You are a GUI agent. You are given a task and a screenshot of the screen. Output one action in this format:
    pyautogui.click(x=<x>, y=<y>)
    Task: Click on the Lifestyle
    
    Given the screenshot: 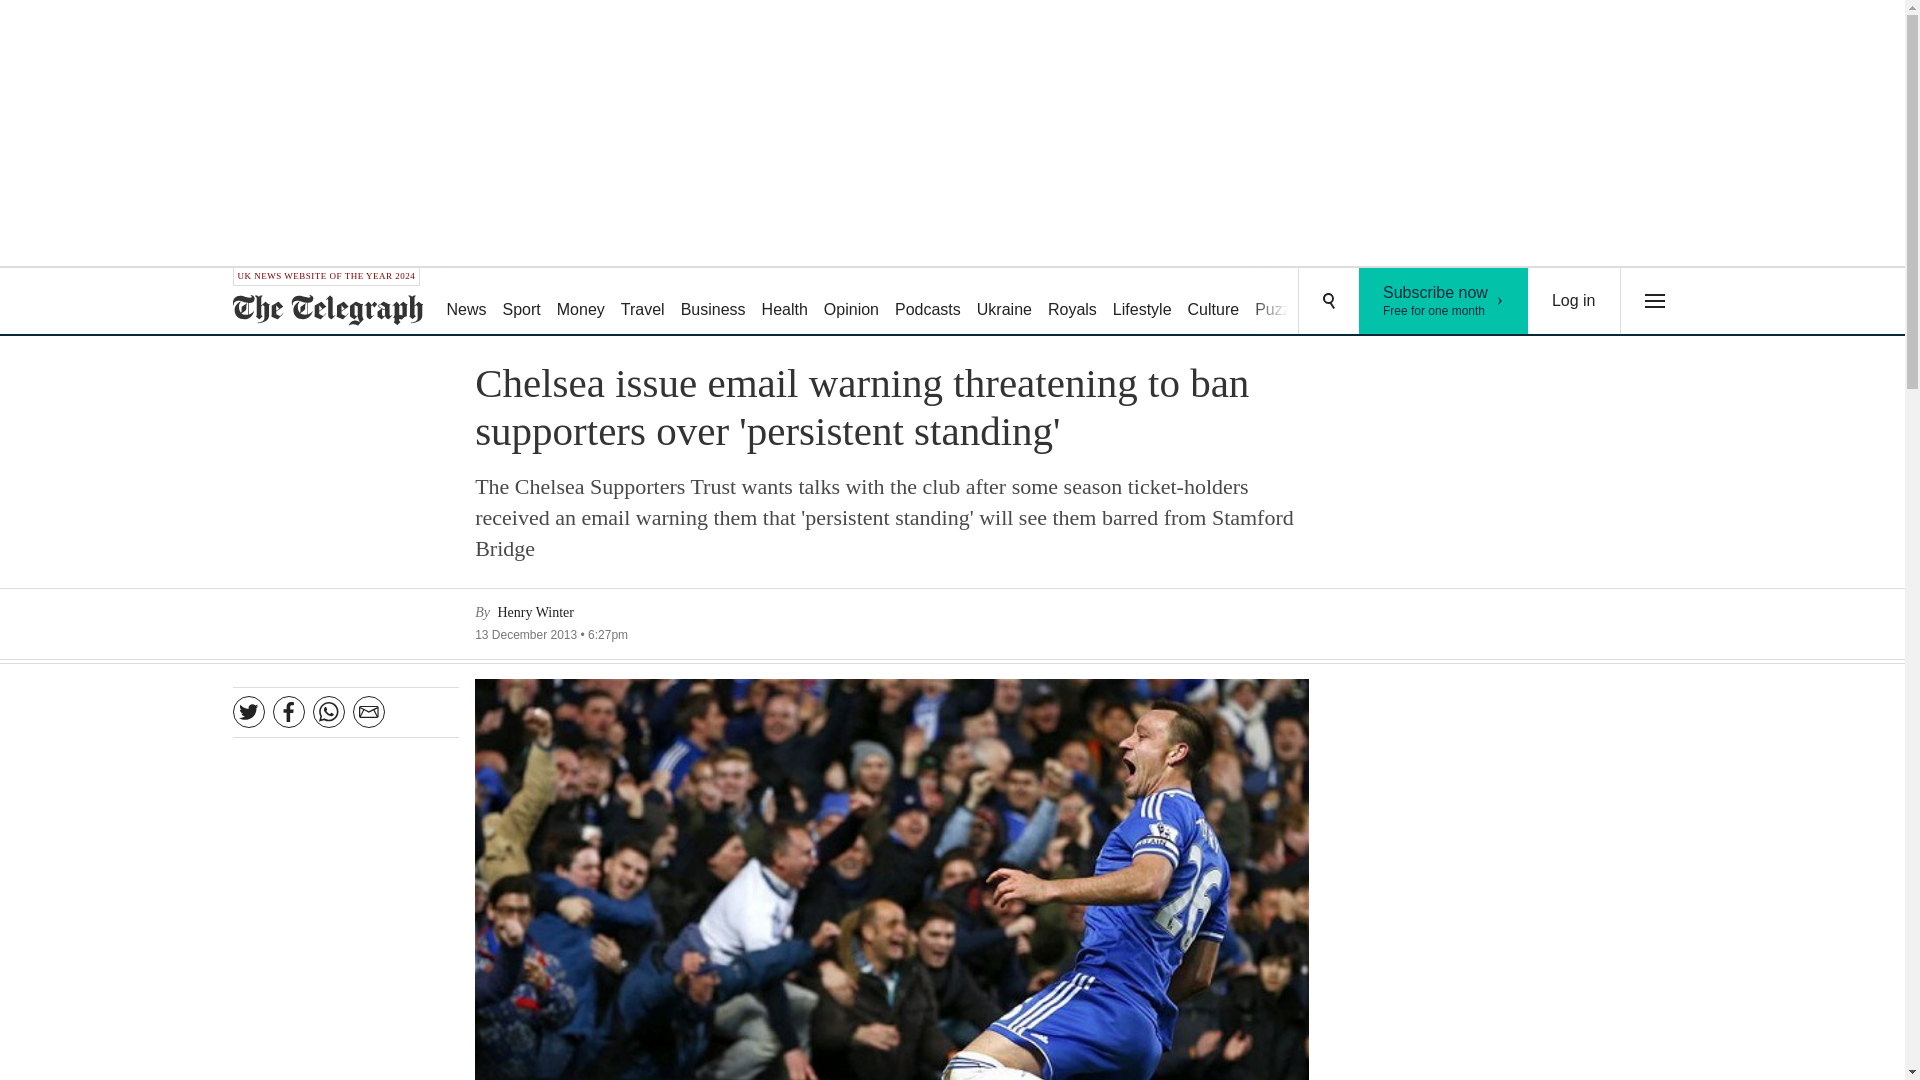 What is the action you would take?
    pyautogui.click(x=1282, y=302)
    